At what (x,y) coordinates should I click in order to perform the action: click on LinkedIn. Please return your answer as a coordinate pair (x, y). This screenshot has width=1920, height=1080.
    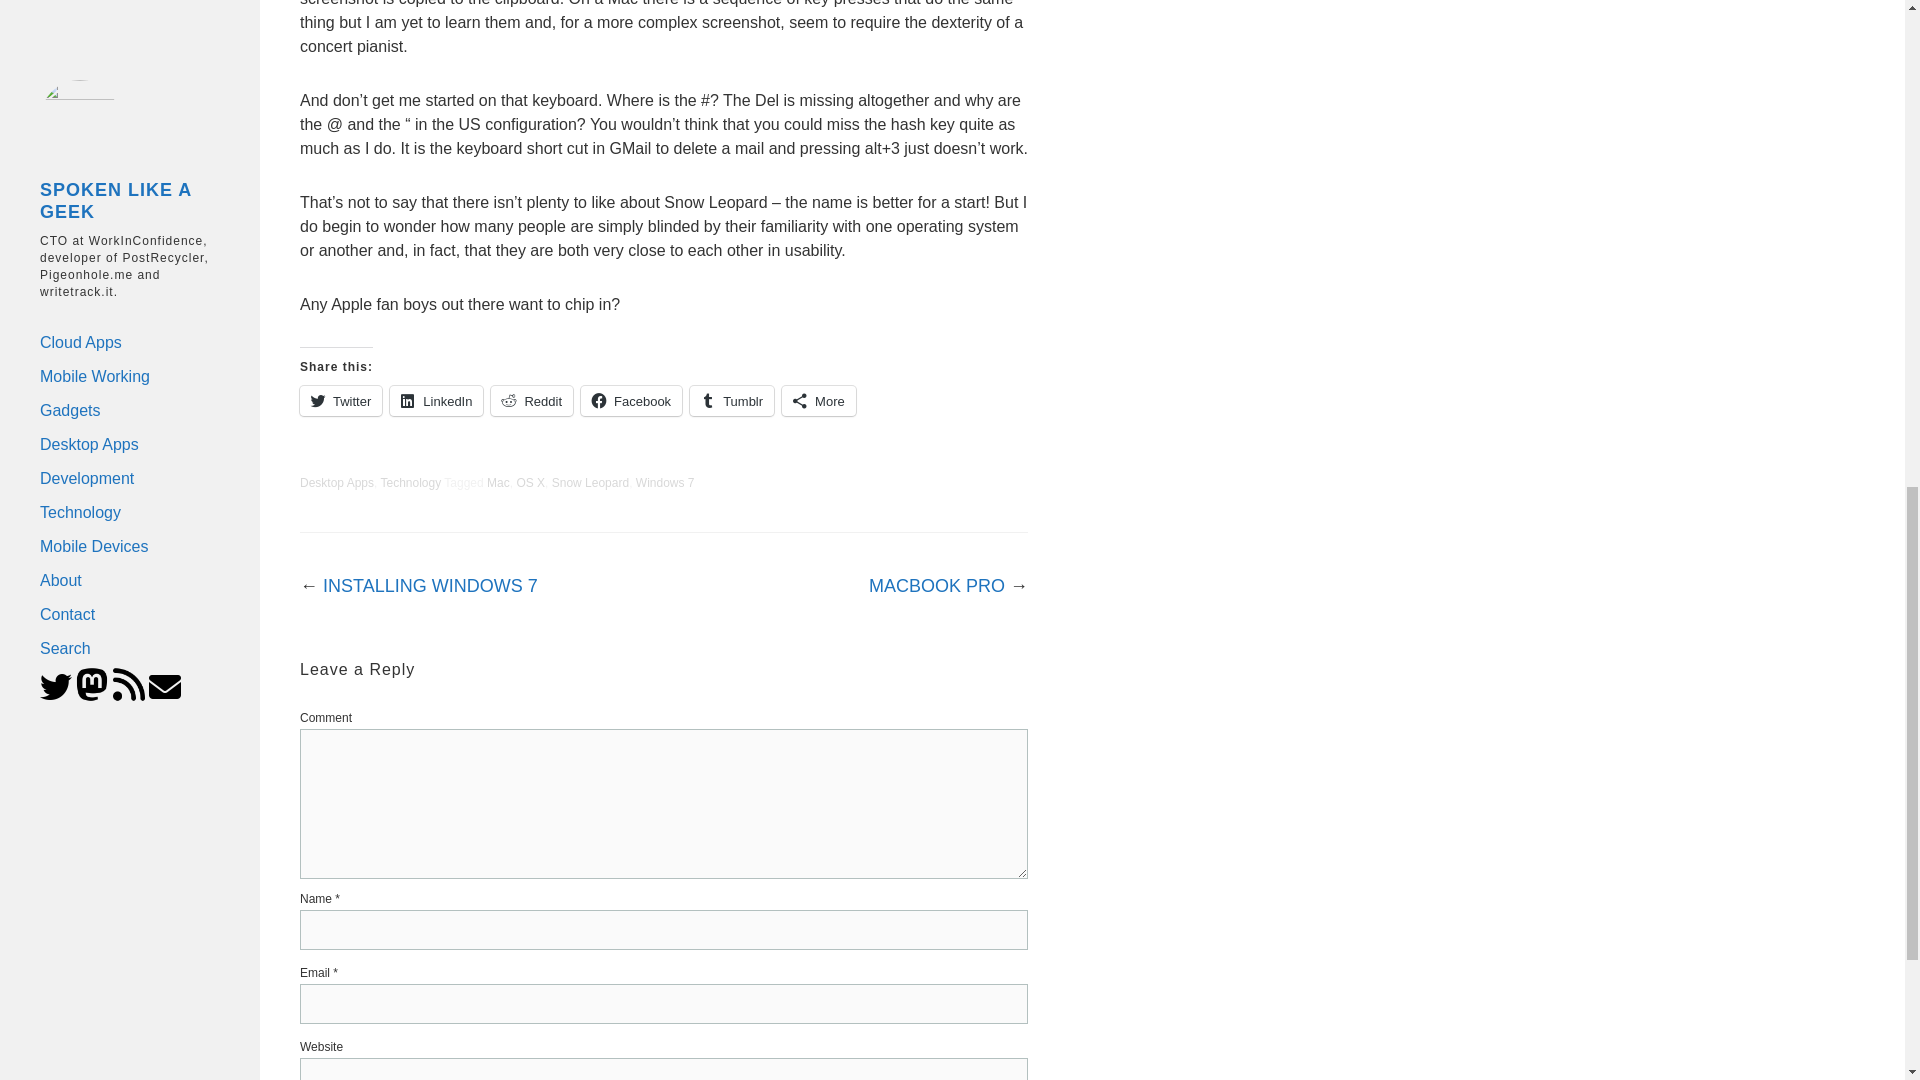
    Looking at the image, I should click on (436, 400).